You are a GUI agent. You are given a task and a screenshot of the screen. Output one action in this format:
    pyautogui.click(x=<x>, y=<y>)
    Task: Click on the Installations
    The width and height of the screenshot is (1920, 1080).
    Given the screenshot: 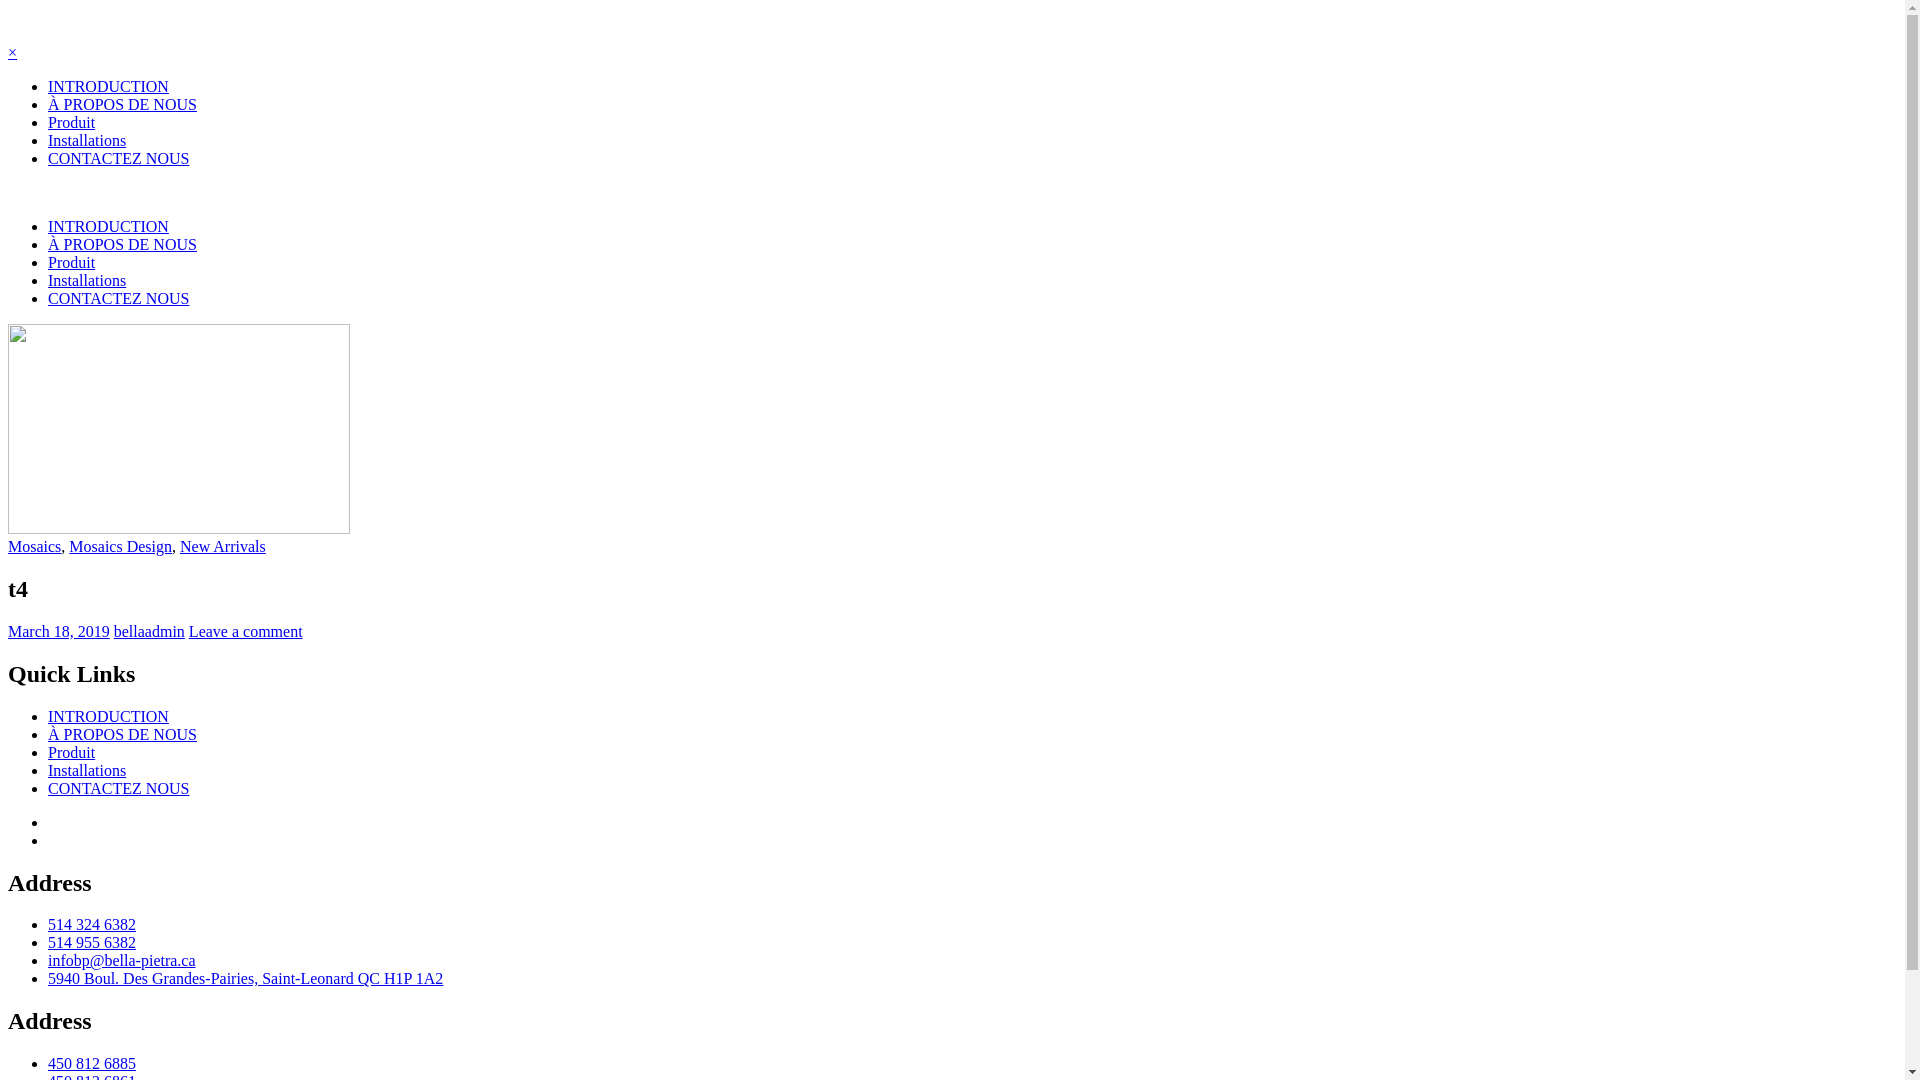 What is the action you would take?
    pyautogui.click(x=87, y=140)
    